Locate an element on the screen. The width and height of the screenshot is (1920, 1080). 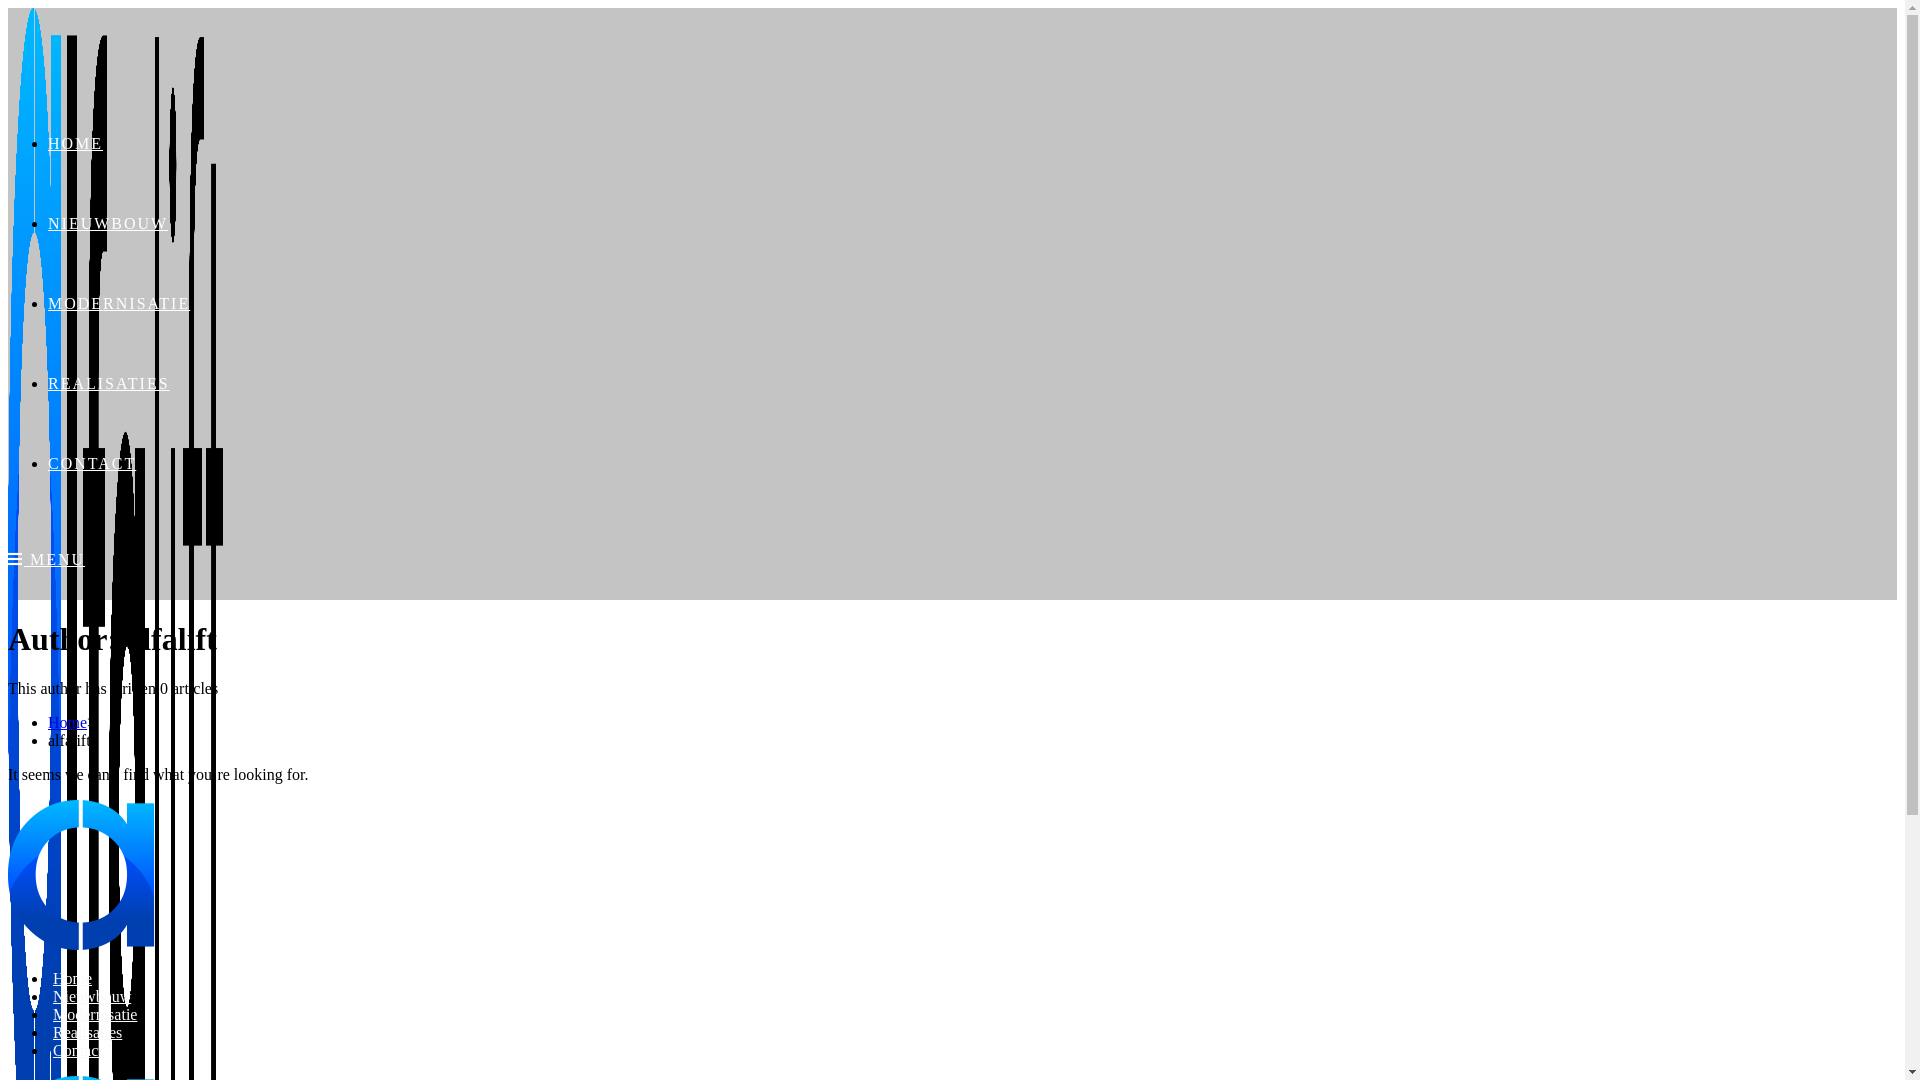
Nieuwbouw is located at coordinates (92, 996).